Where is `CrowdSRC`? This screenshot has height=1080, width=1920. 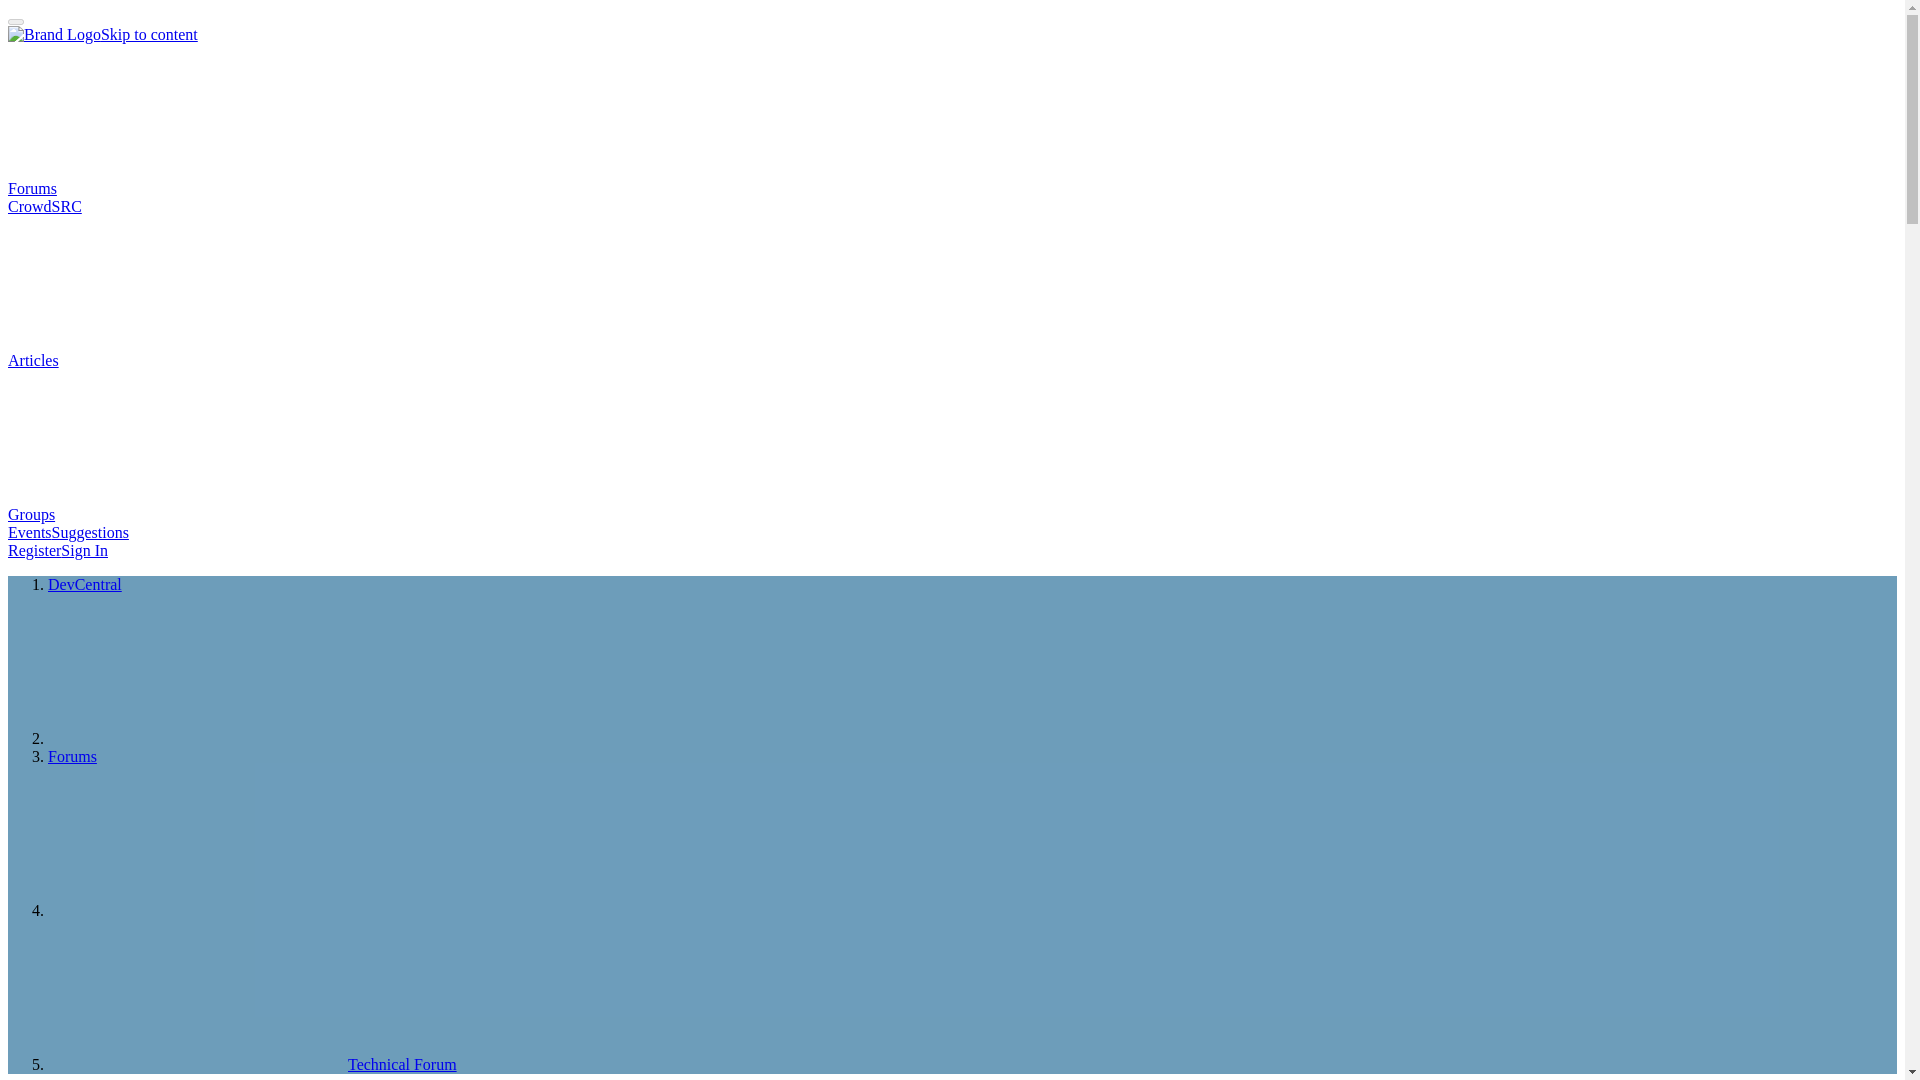 CrowdSRC is located at coordinates (44, 206).